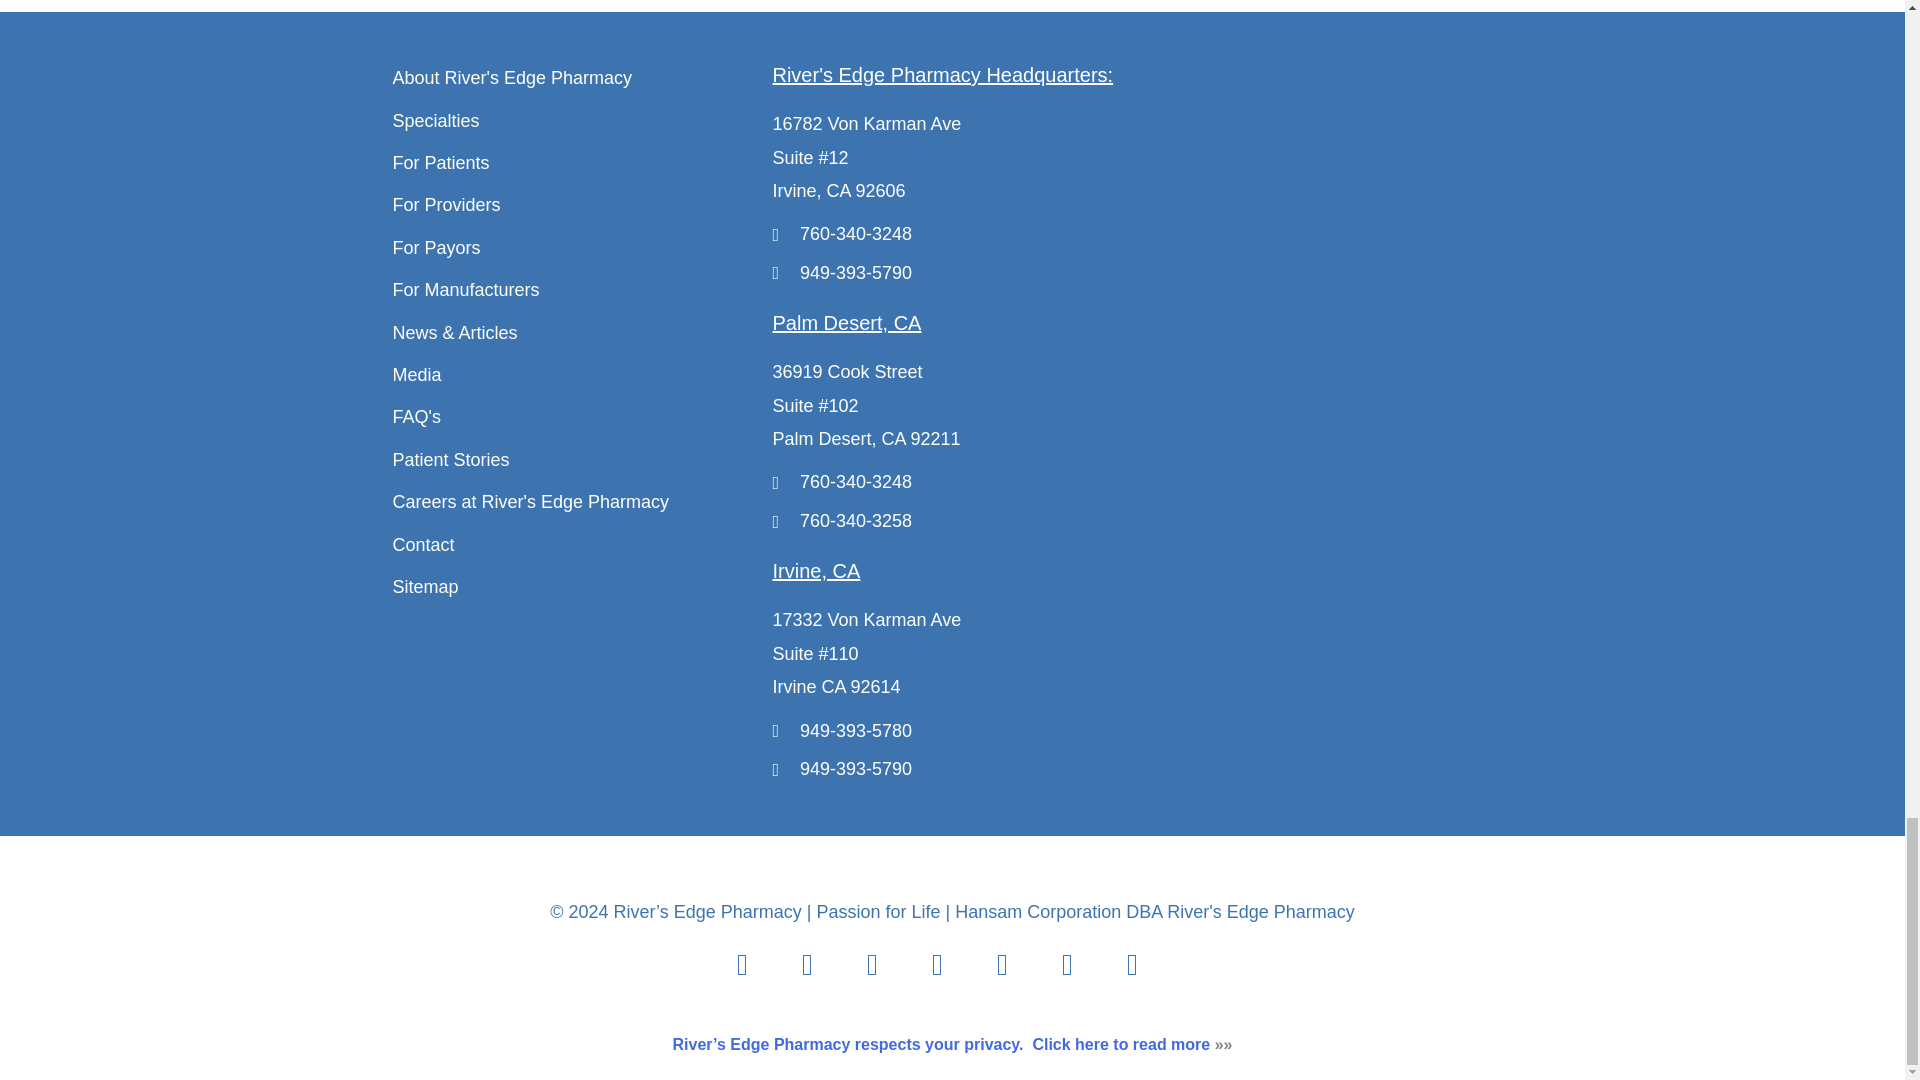 The width and height of the screenshot is (1920, 1080). Describe the element at coordinates (572, 206) in the screenshot. I see `For Providers` at that location.